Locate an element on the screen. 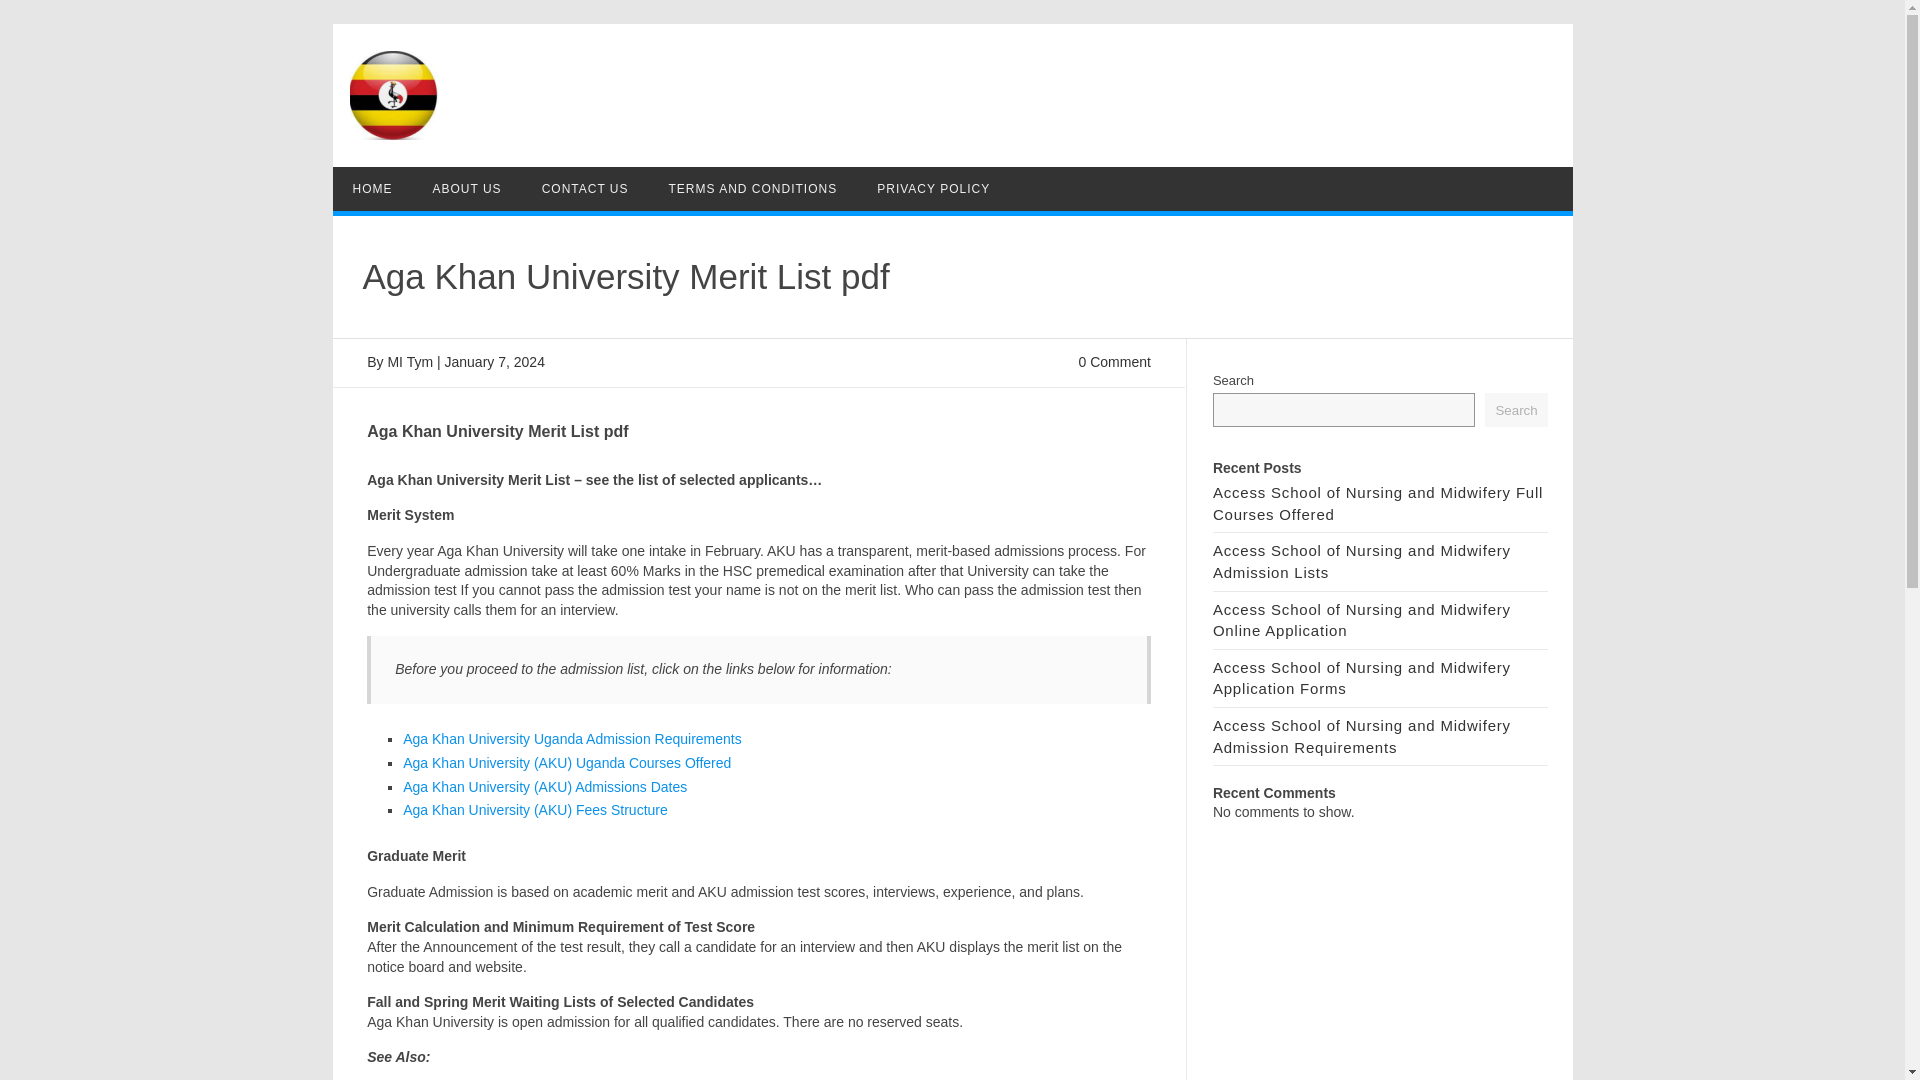 The image size is (1920, 1080). Access School of Nursing and Midwifery Full Courses Offered is located at coordinates (1378, 502).